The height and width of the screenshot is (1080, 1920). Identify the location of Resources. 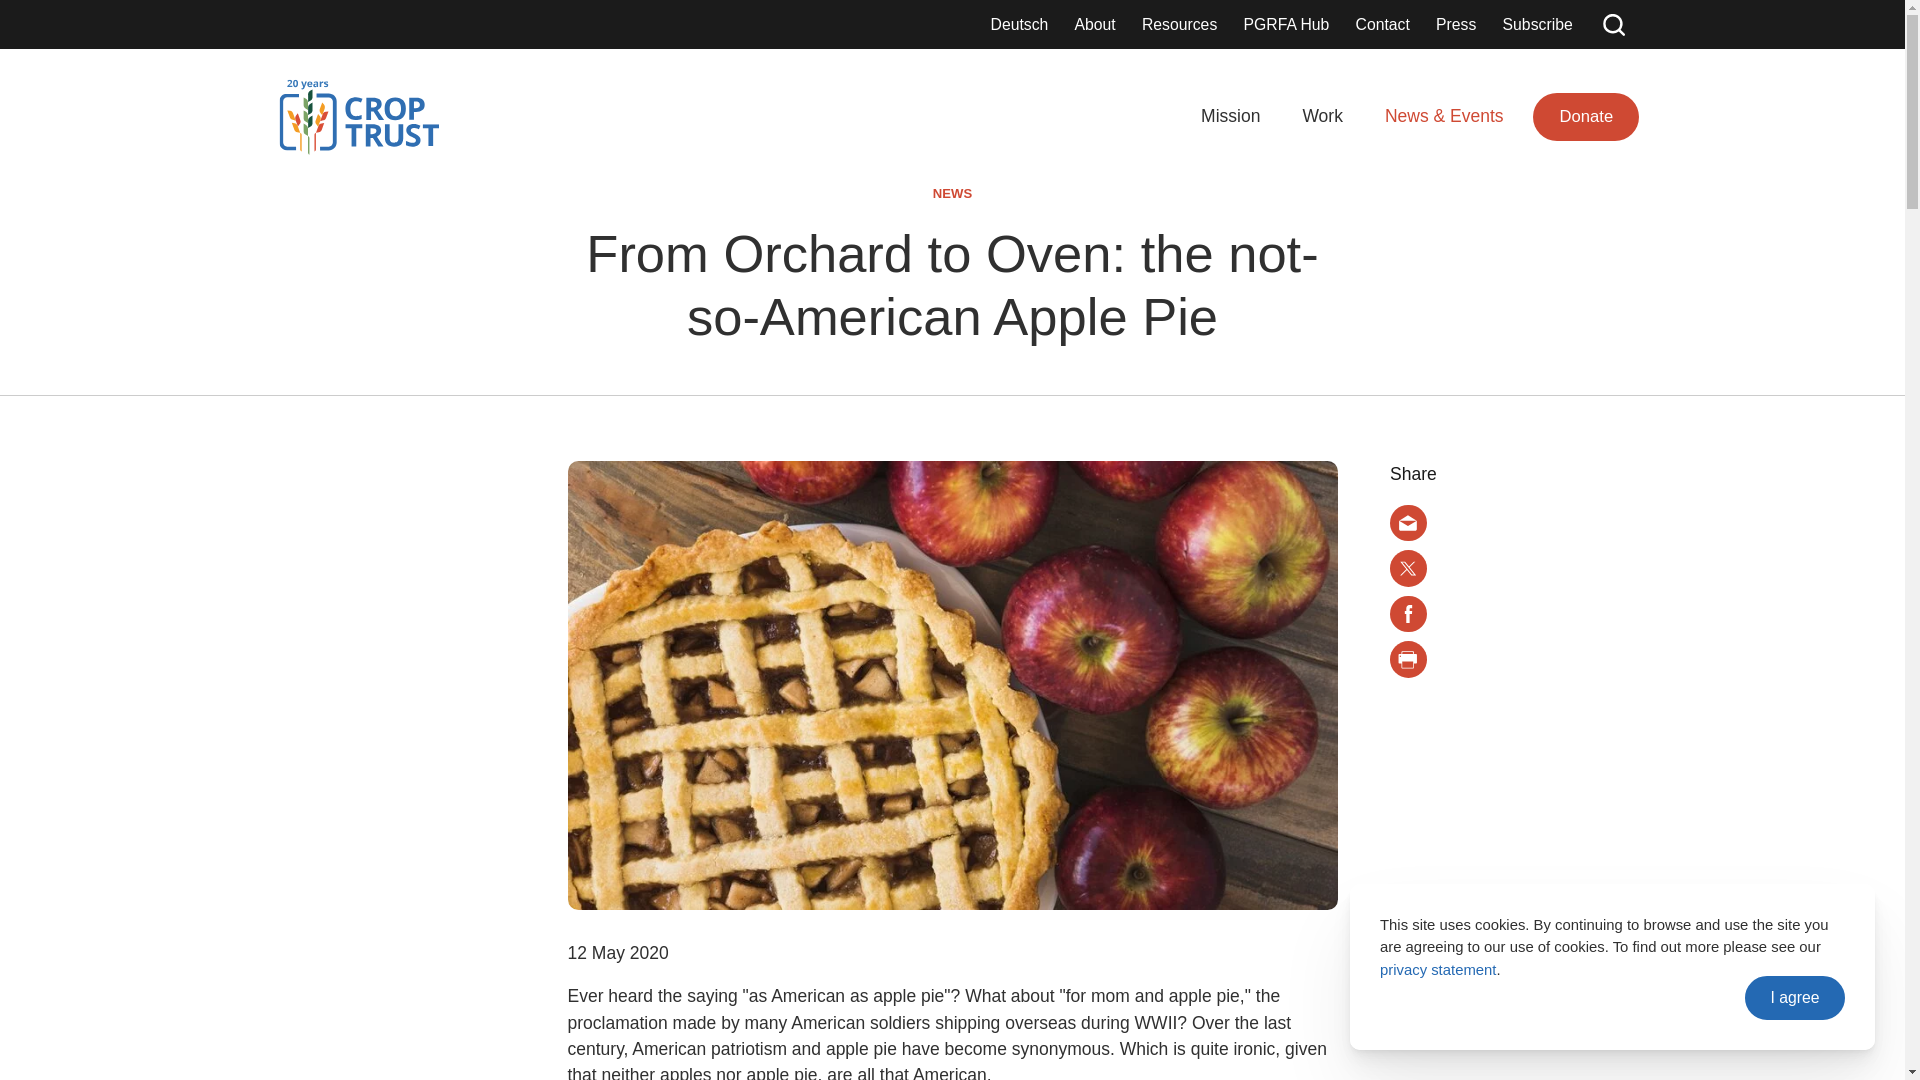
(1179, 23).